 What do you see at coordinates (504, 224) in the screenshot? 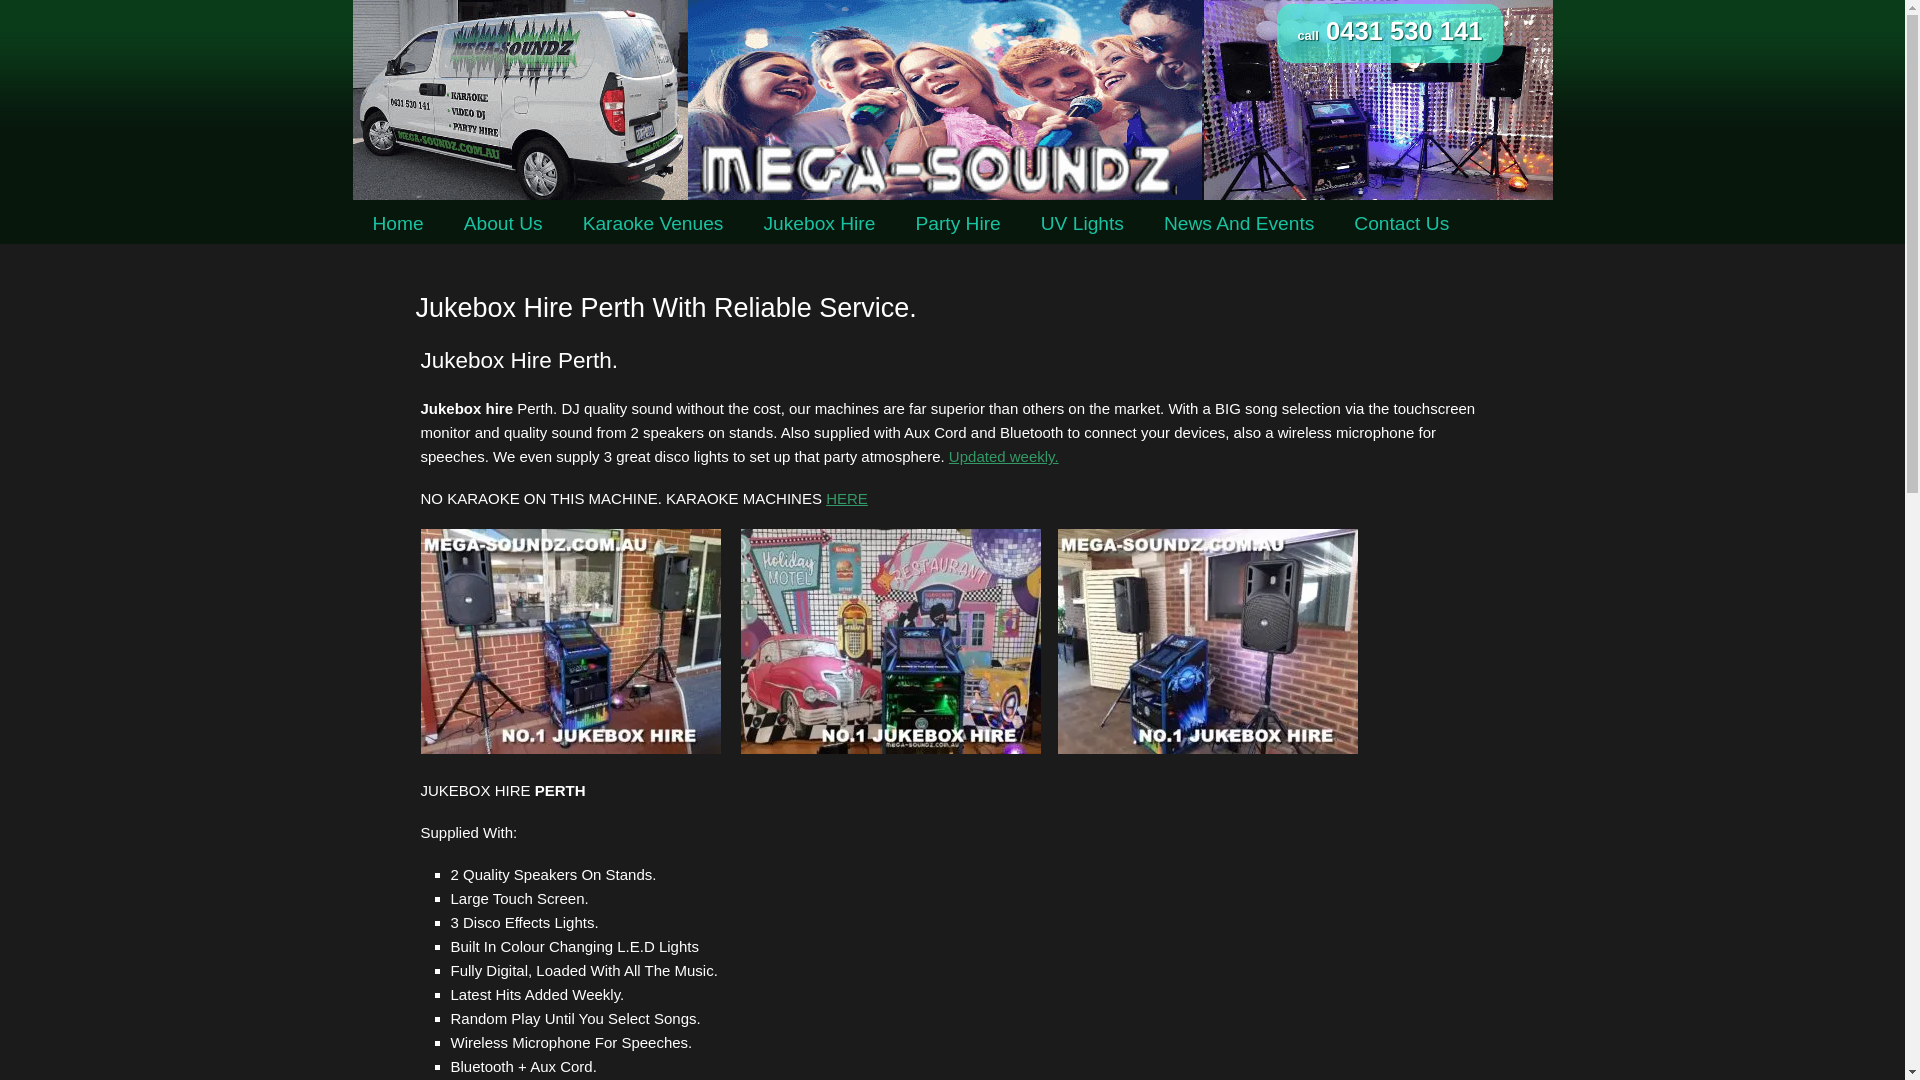
I see `About Us` at bounding box center [504, 224].